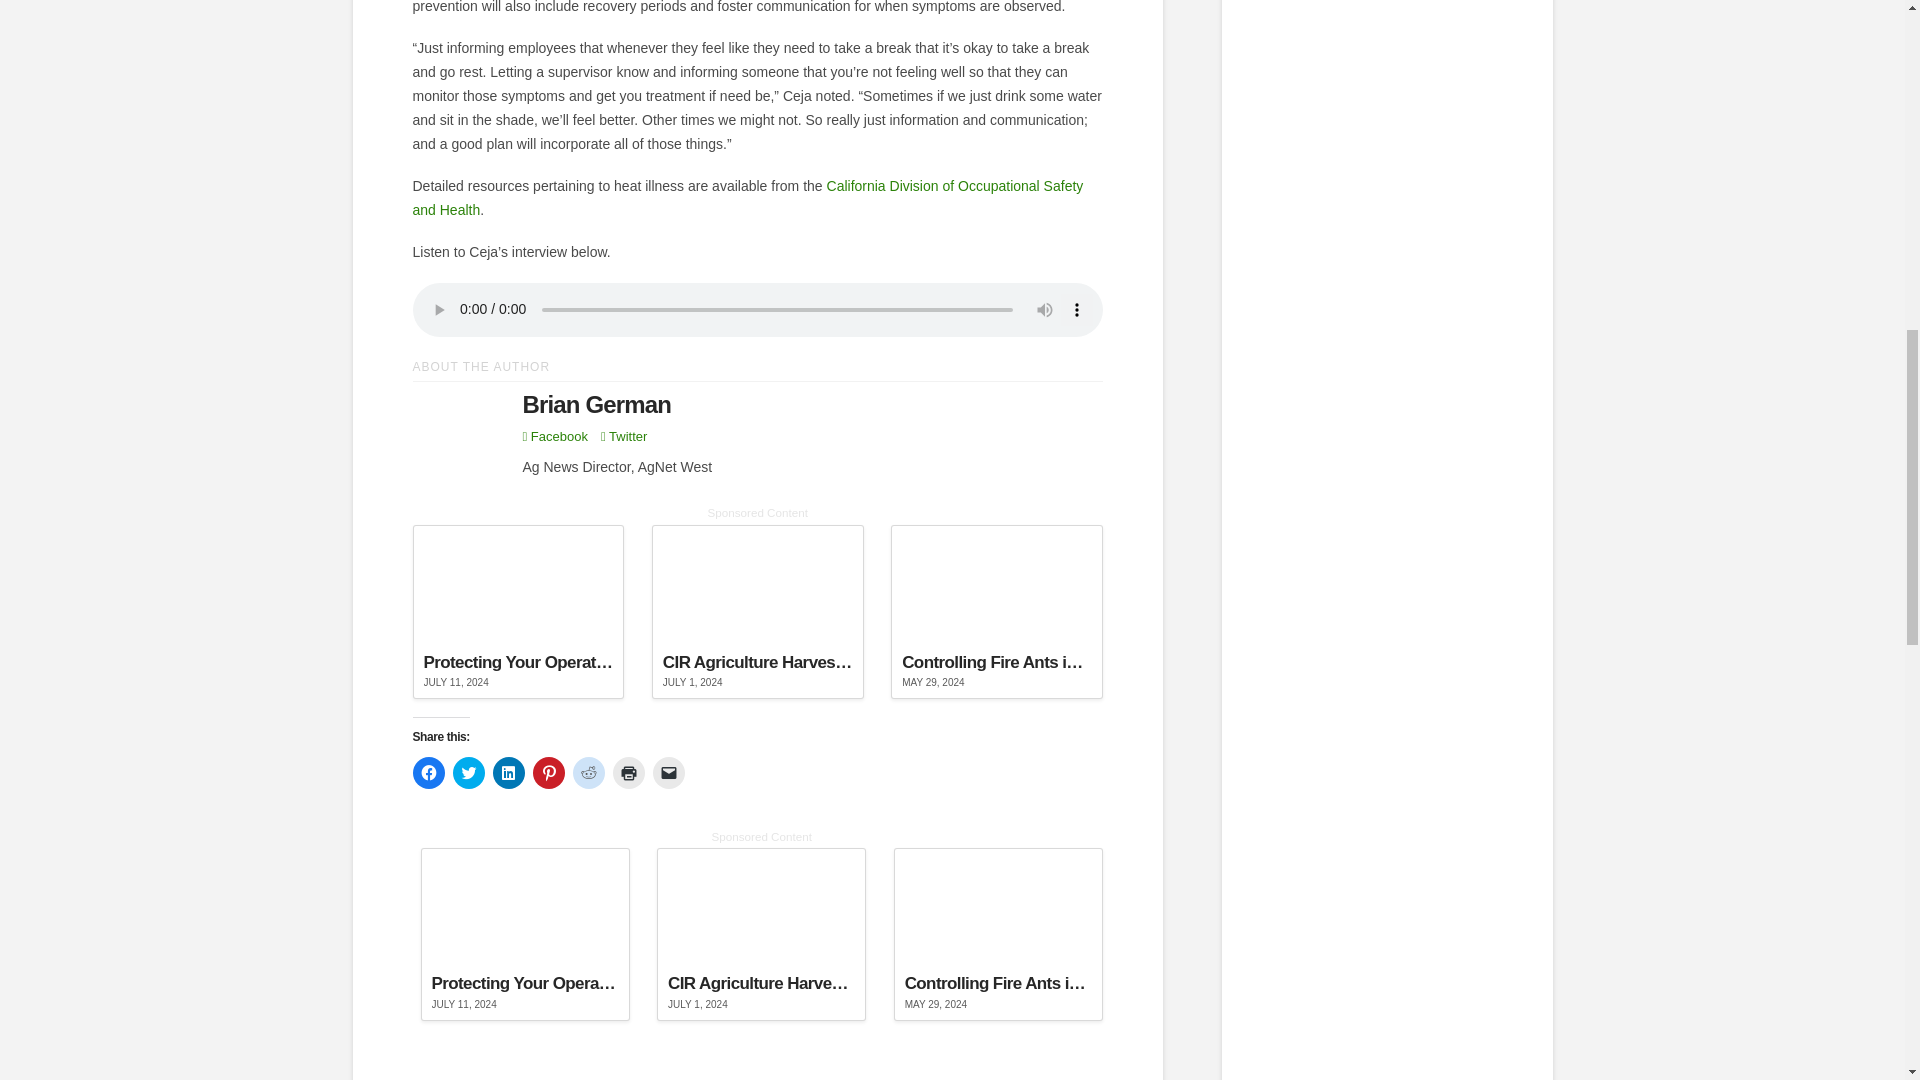 The width and height of the screenshot is (1920, 1080). What do you see at coordinates (428, 773) in the screenshot?
I see `Click to share on Facebook` at bounding box center [428, 773].